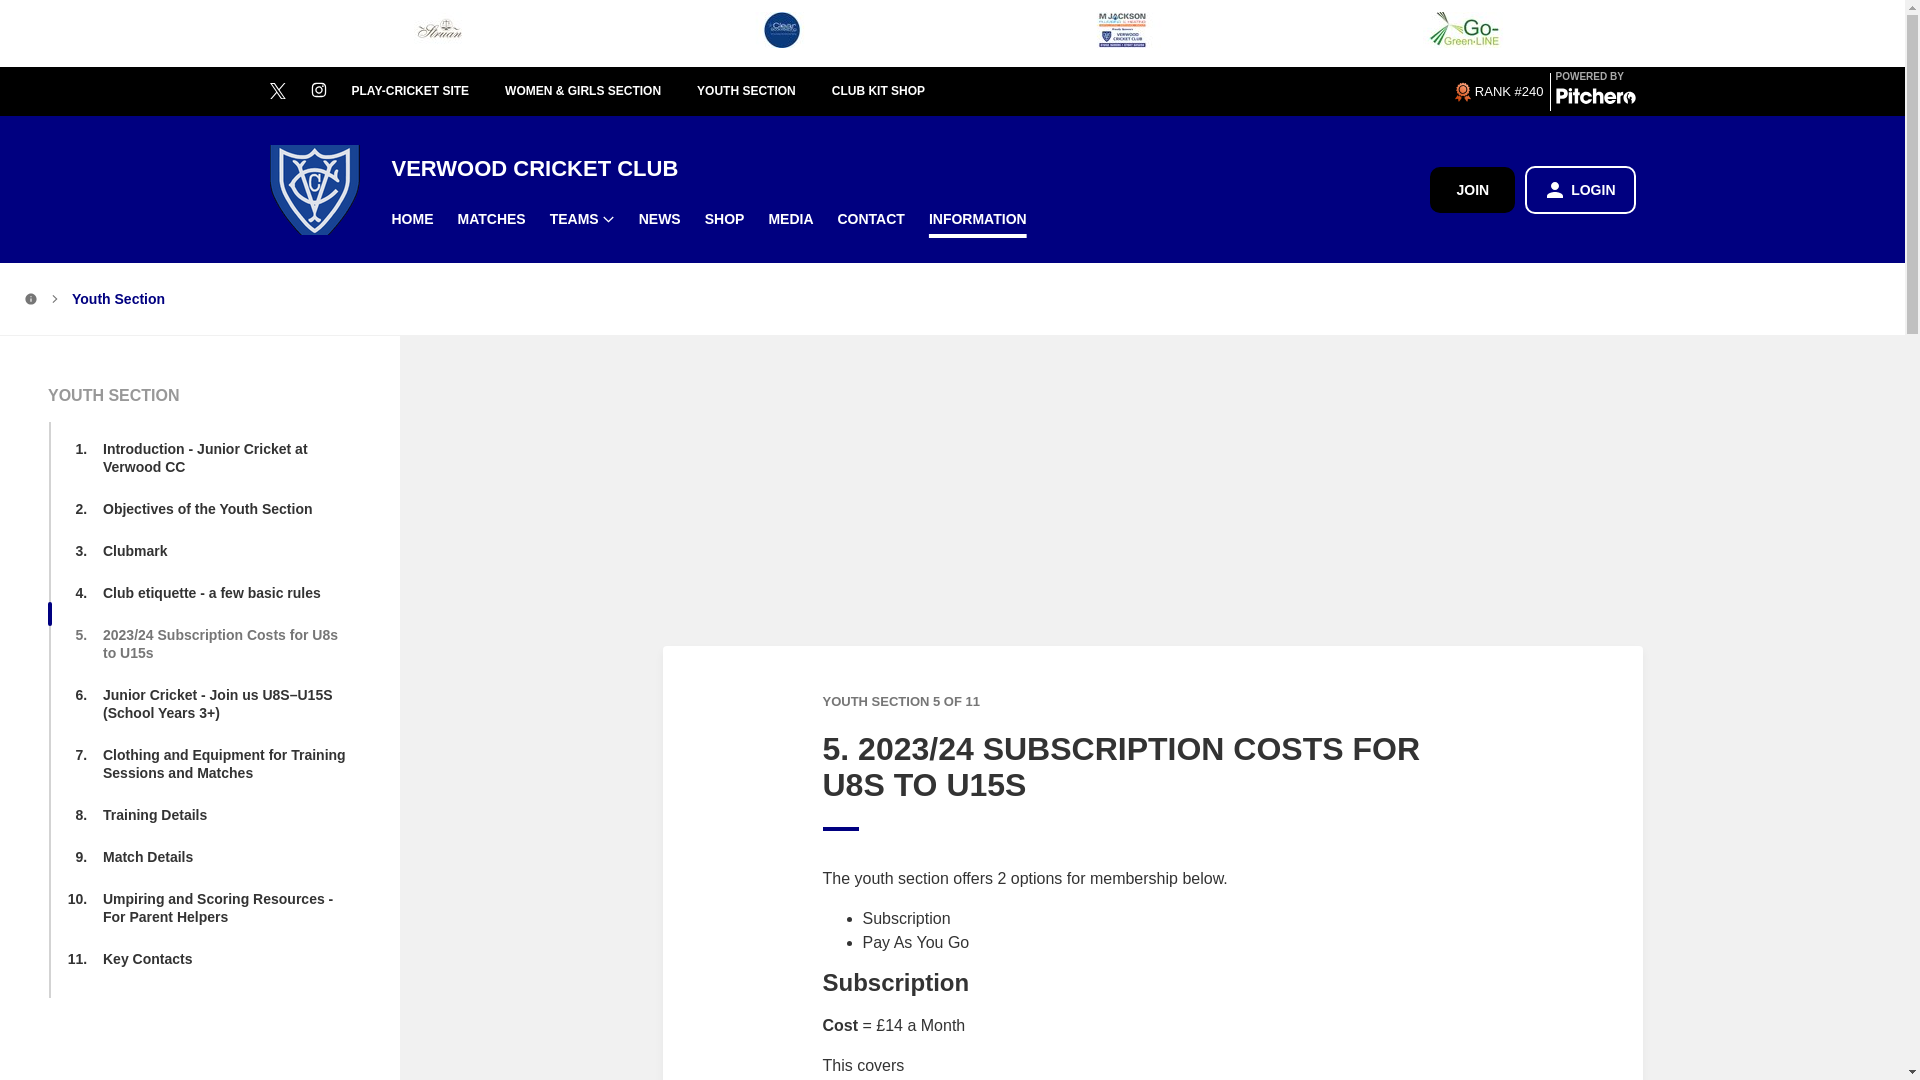 The image size is (1920, 1080). Describe the element at coordinates (781, 33) in the screenshot. I see `Youth Match Ball Sponsor - Clear Bookkeeping Ltd` at that location.